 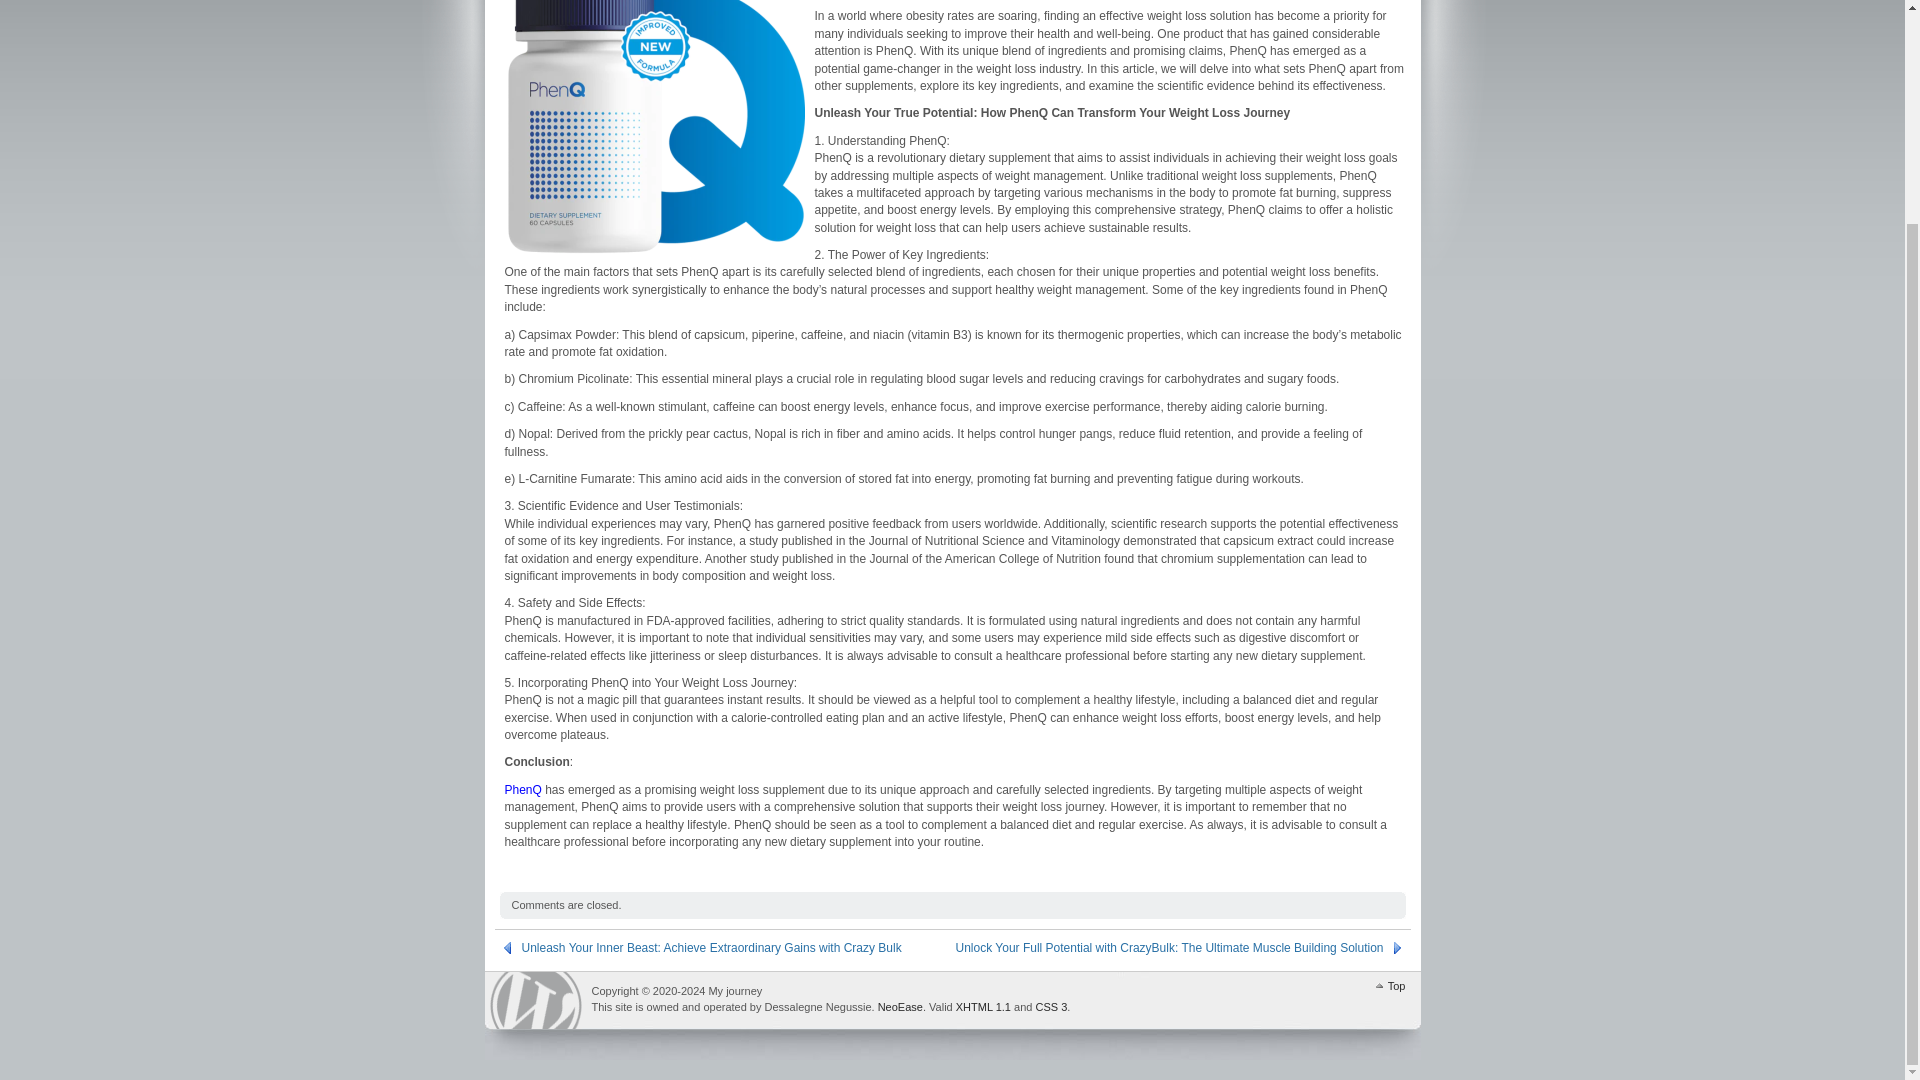 I want to click on NeoEase, so click(x=900, y=1007).